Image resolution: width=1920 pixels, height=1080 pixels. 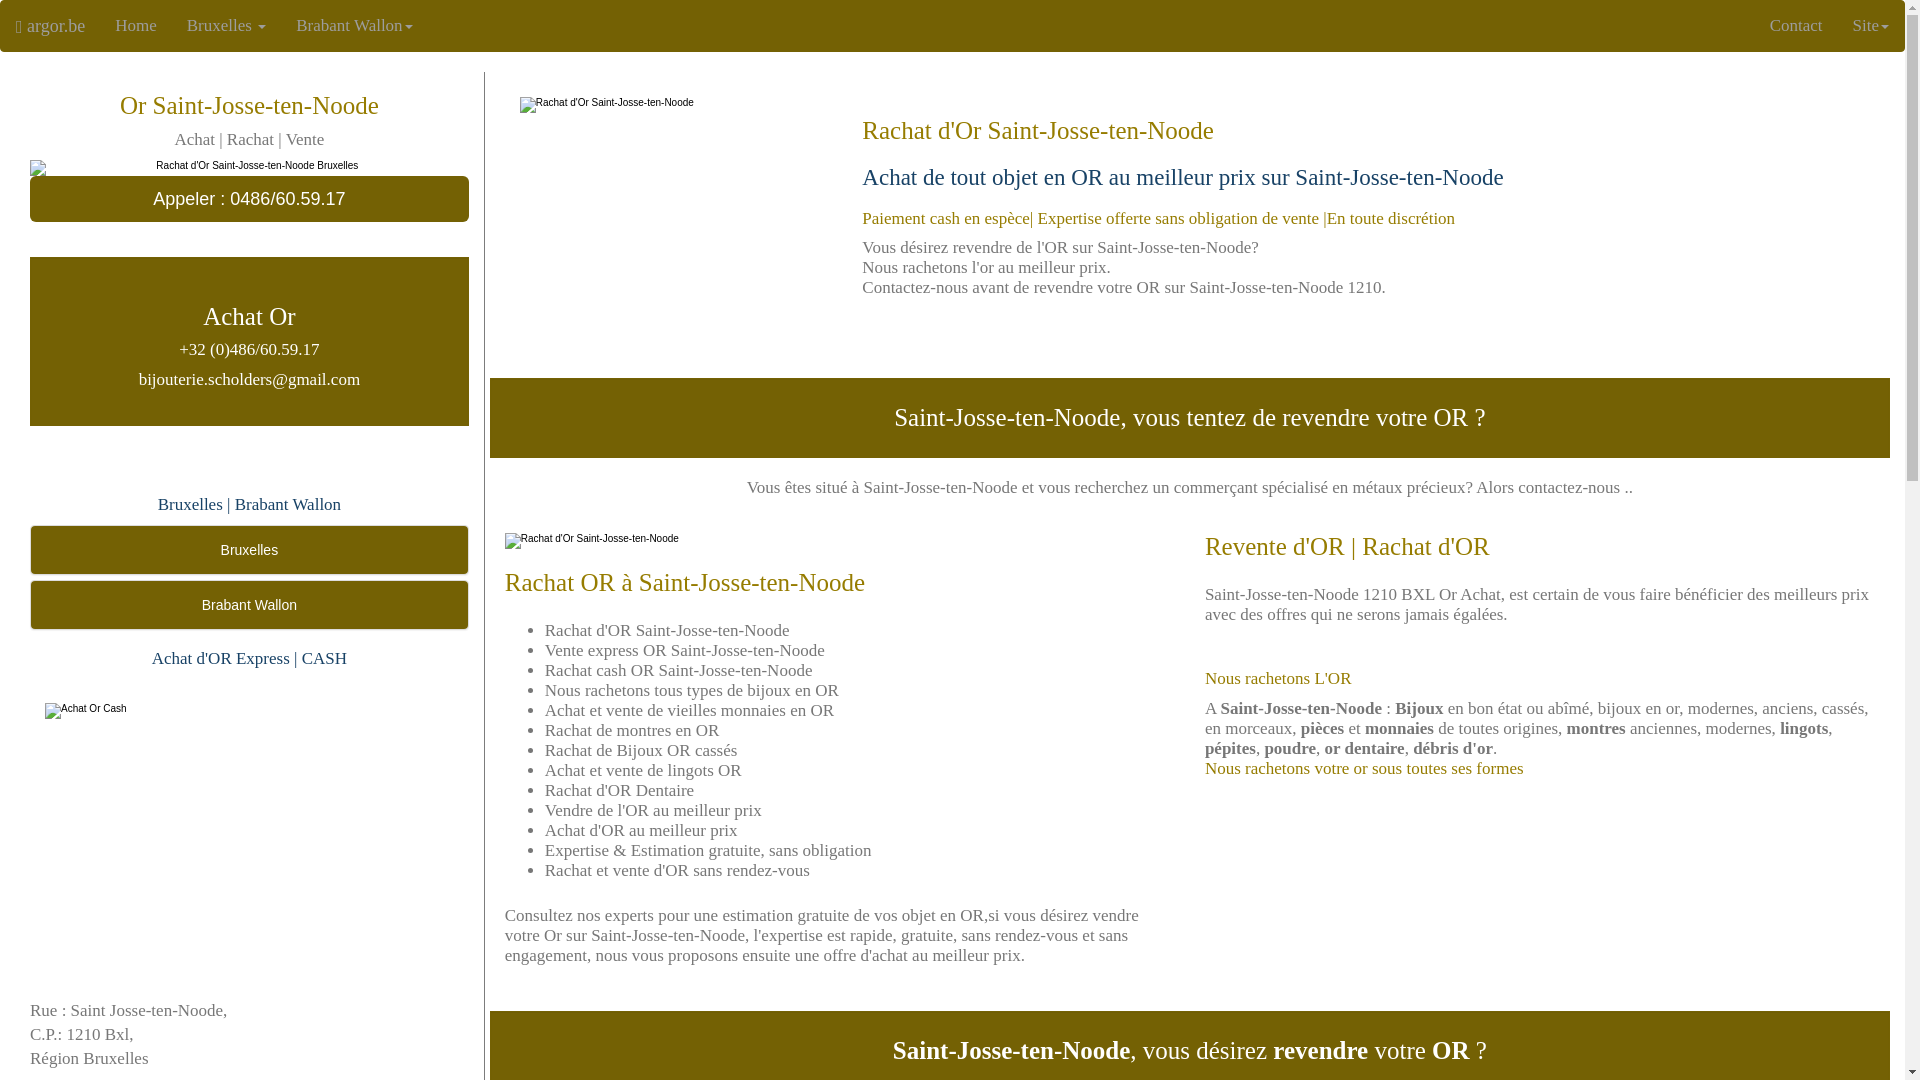 I want to click on Rachat d'Or Saint-Josse-ten-Noode, so click(x=676, y=105).